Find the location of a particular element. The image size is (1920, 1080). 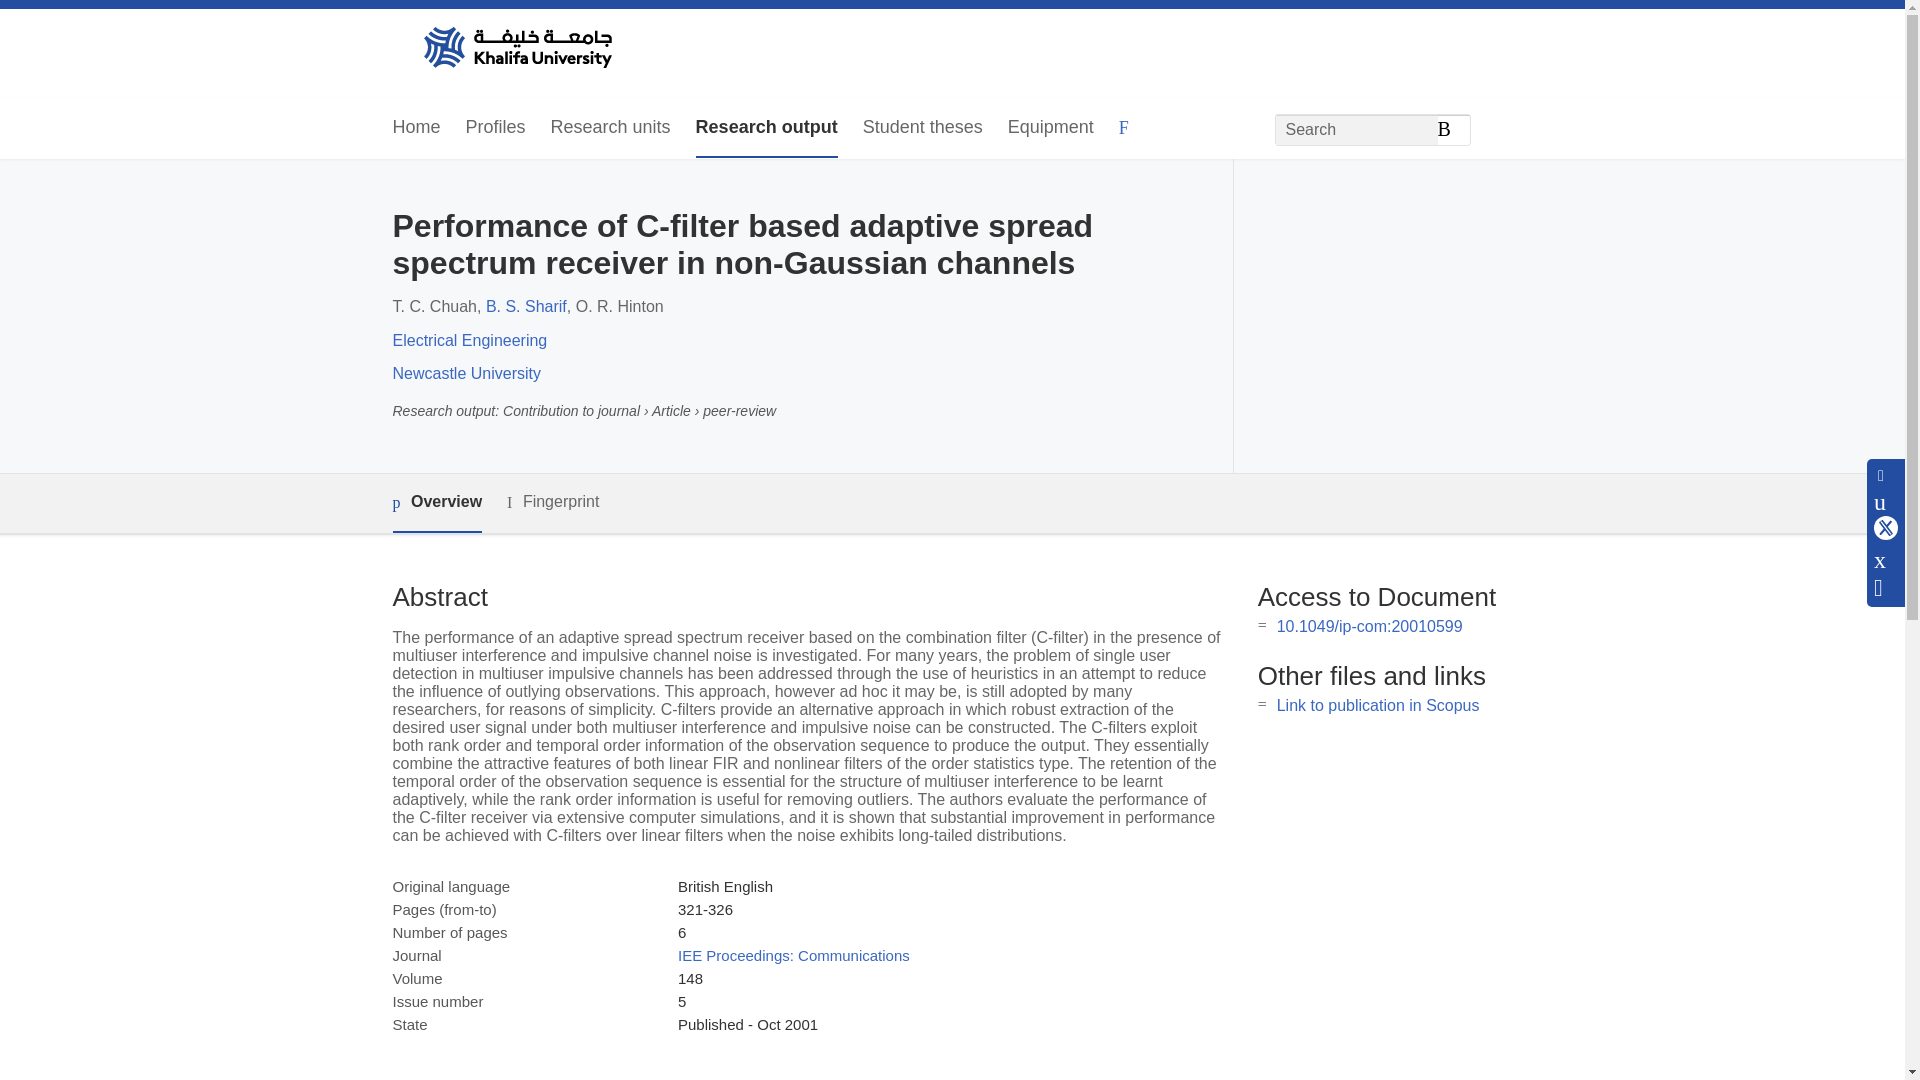

Home is located at coordinates (415, 128).